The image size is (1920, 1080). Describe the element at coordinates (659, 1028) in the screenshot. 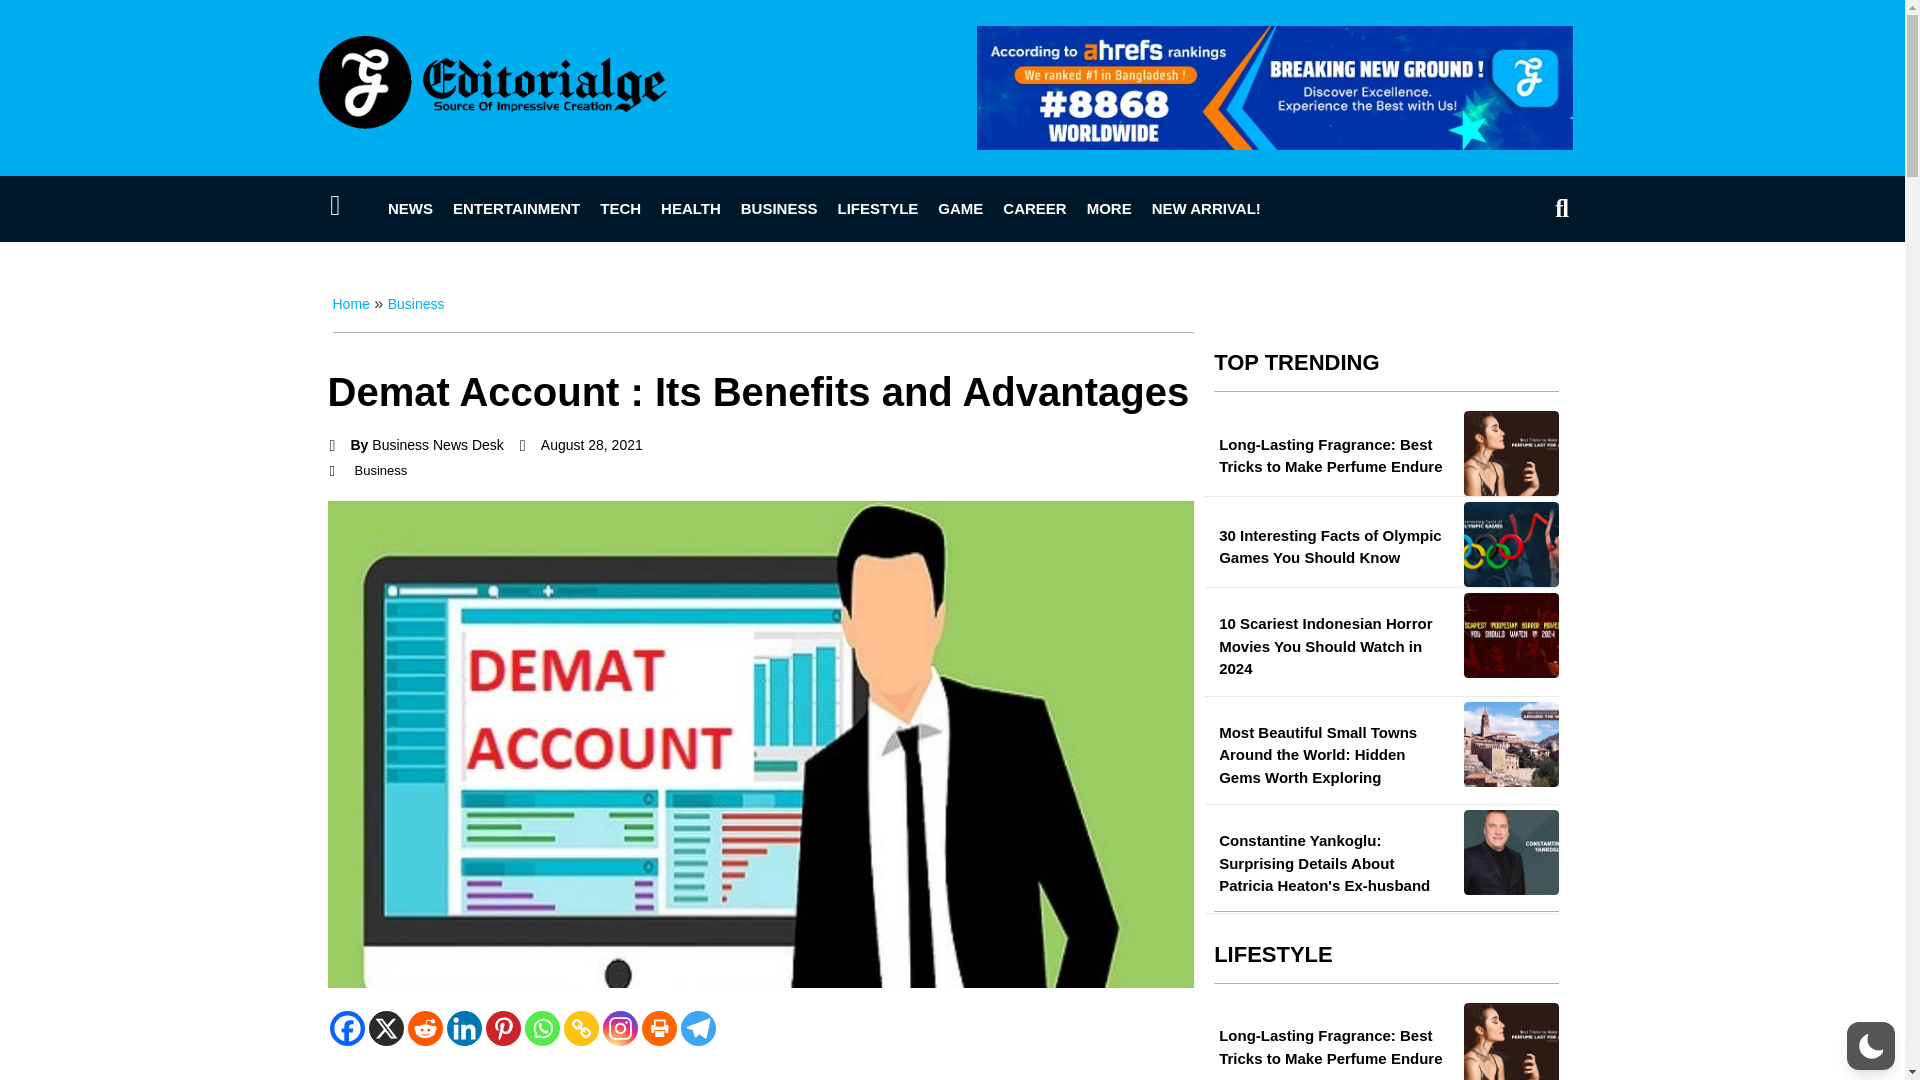

I see `Print` at that location.